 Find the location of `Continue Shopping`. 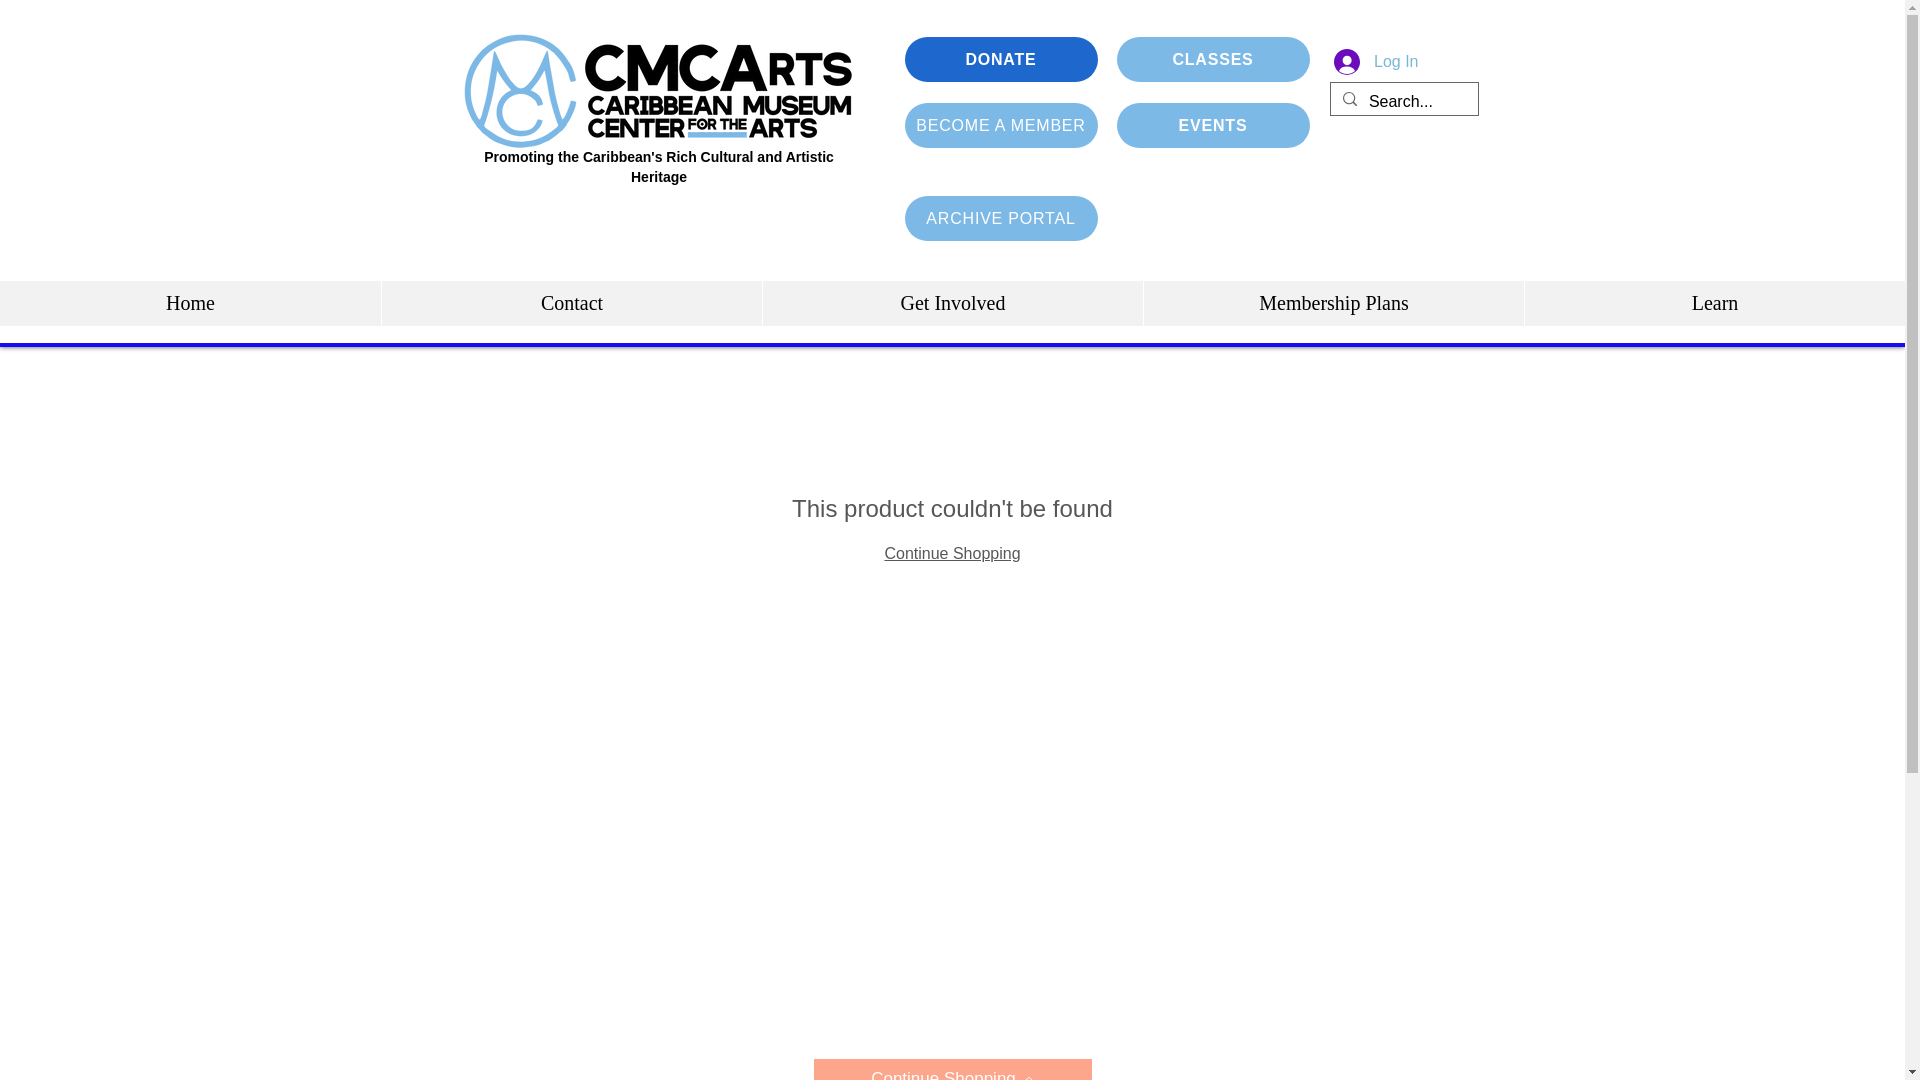

Continue Shopping is located at coordinates (951, 553).